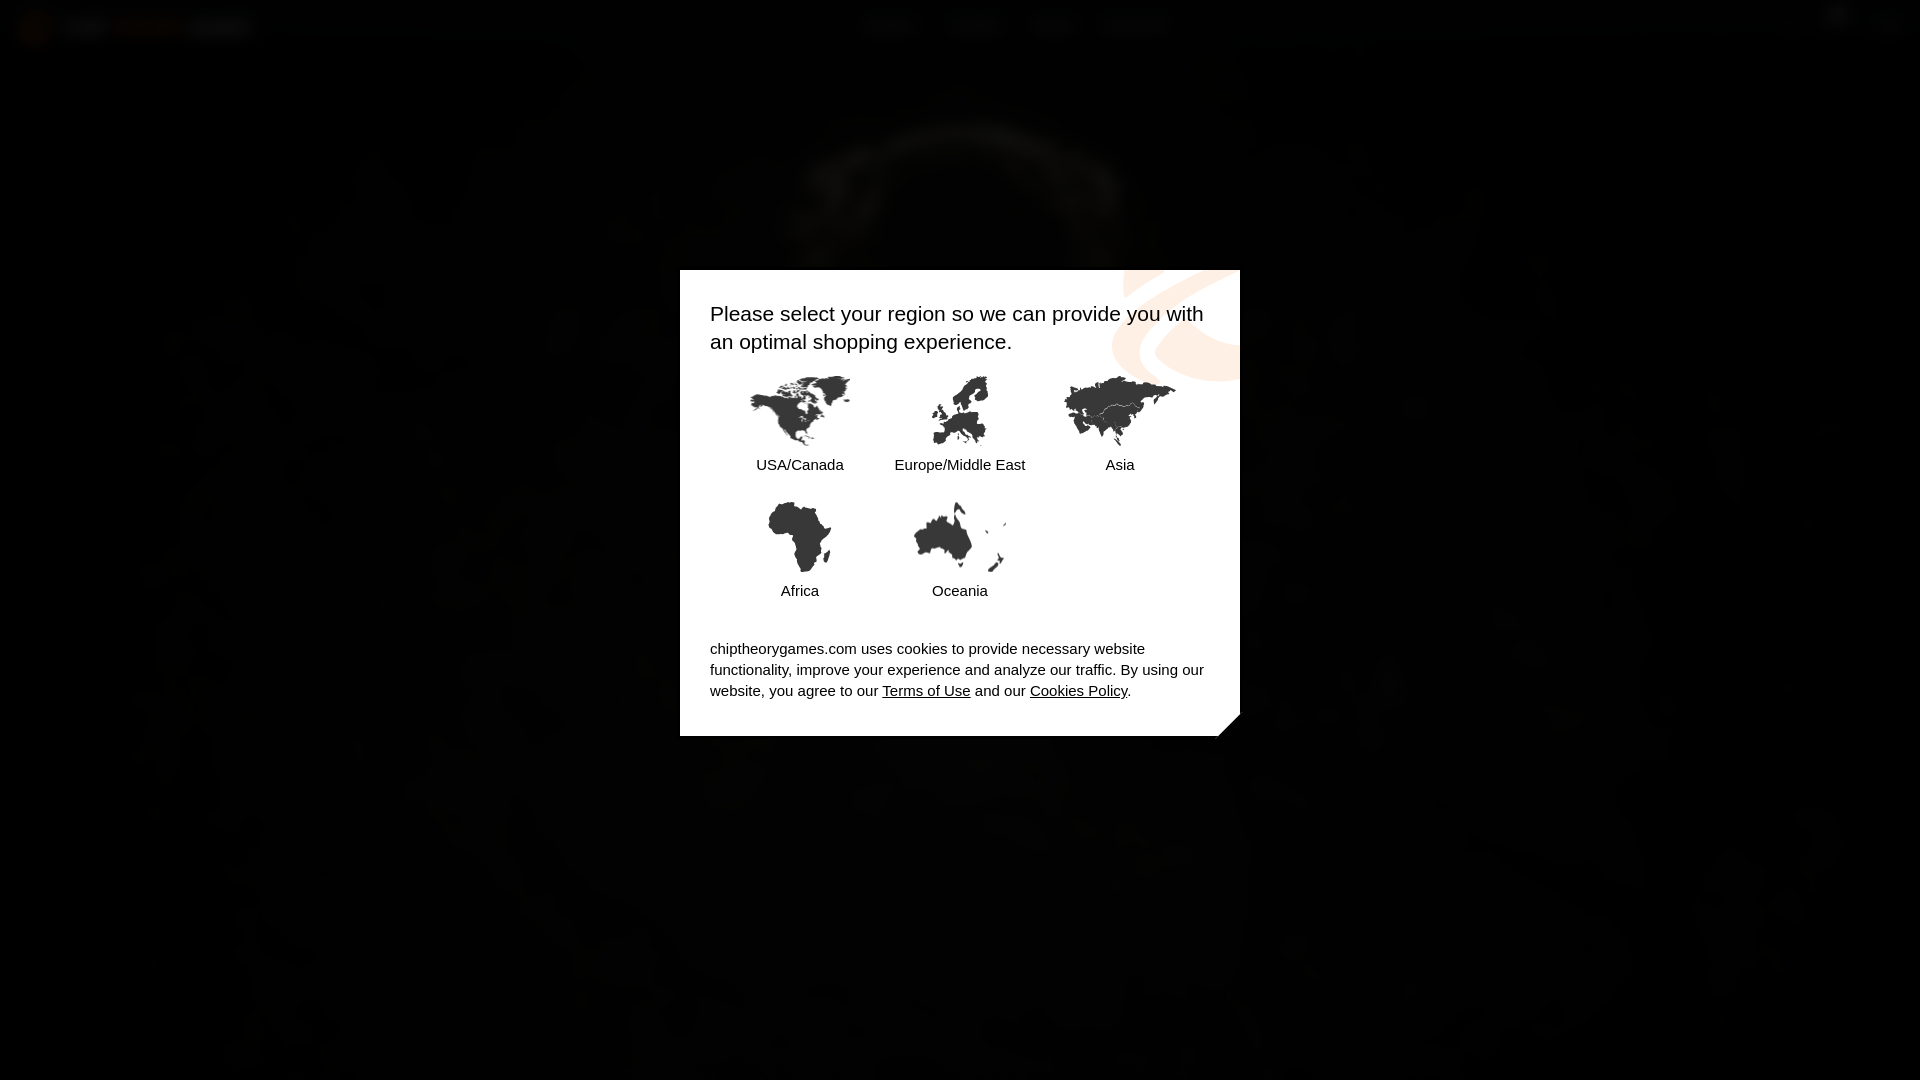 This screenshot has width=1920, height=1080. What do you see at coordinates (978, 28) in the screenshot?
I see `STORE` at bounding box center [978, 28].